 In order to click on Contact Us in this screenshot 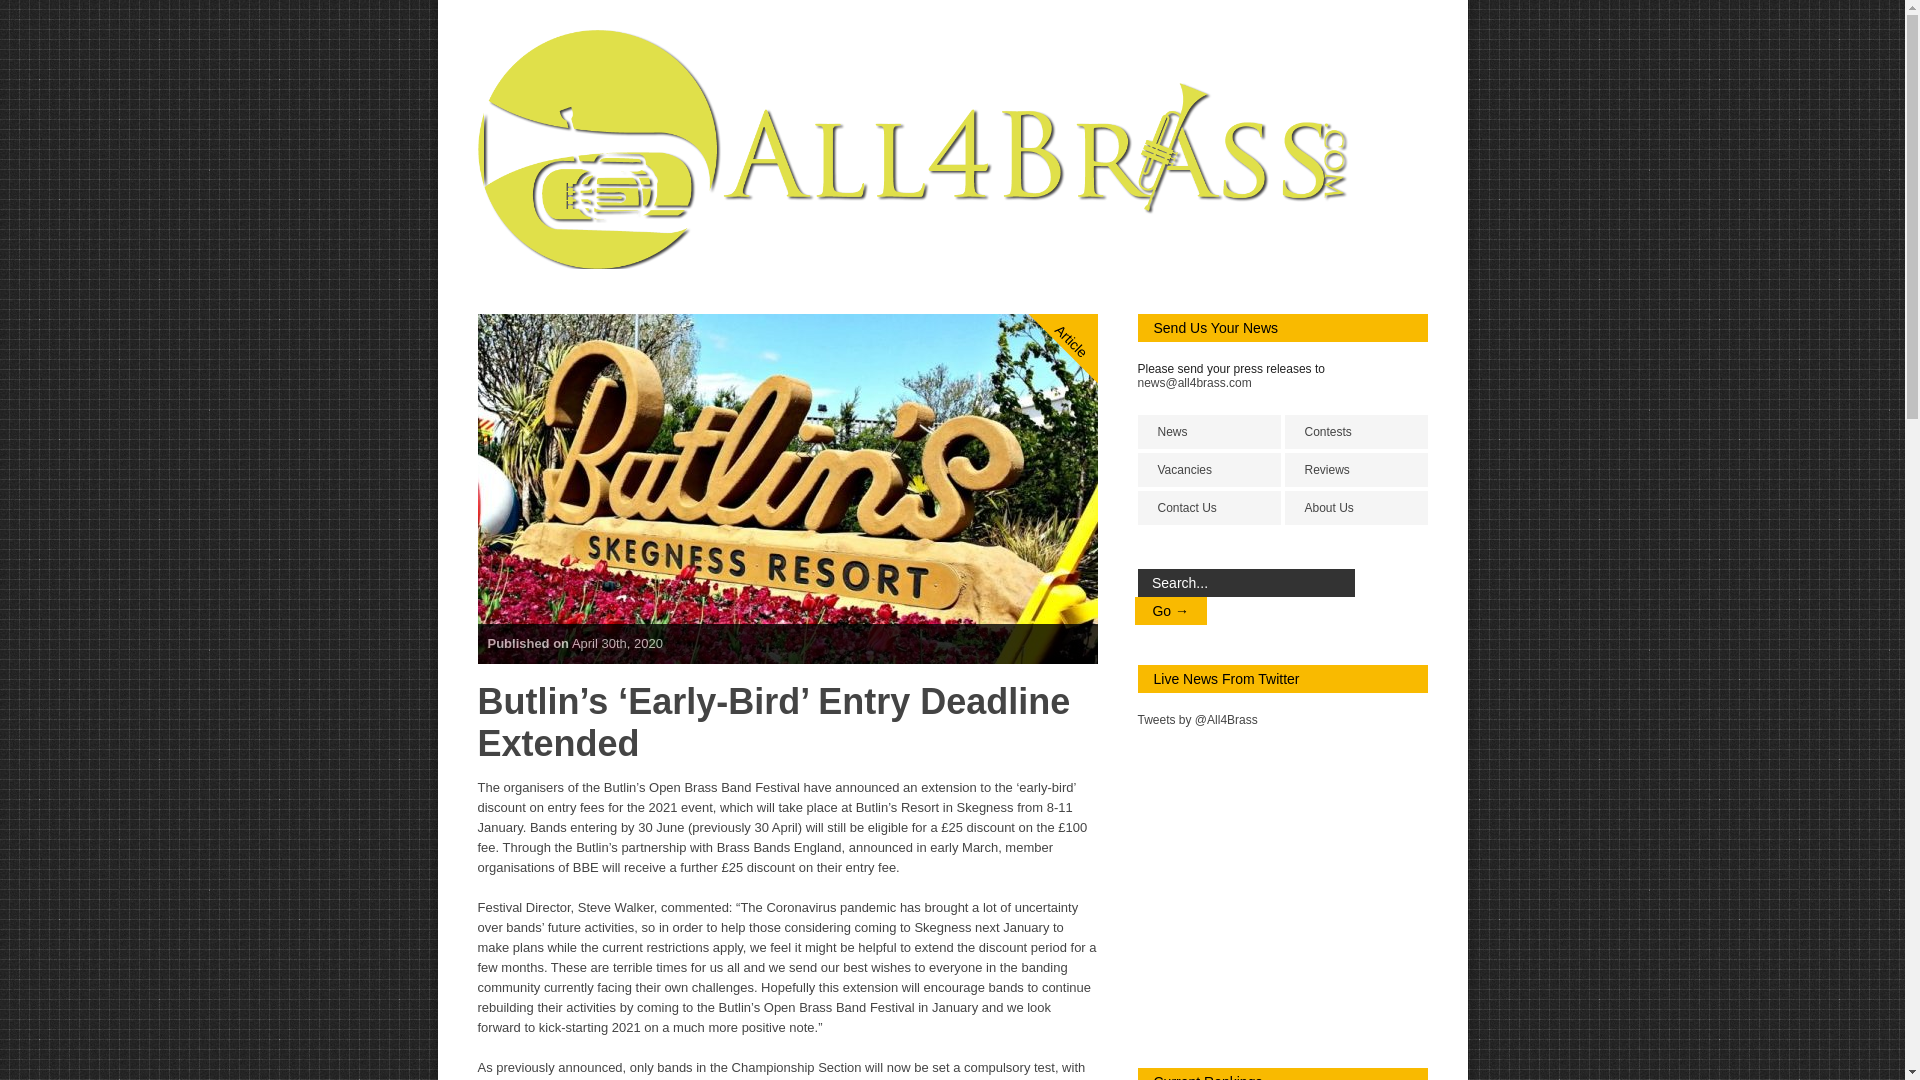, I will do `click(1209, 508)`.